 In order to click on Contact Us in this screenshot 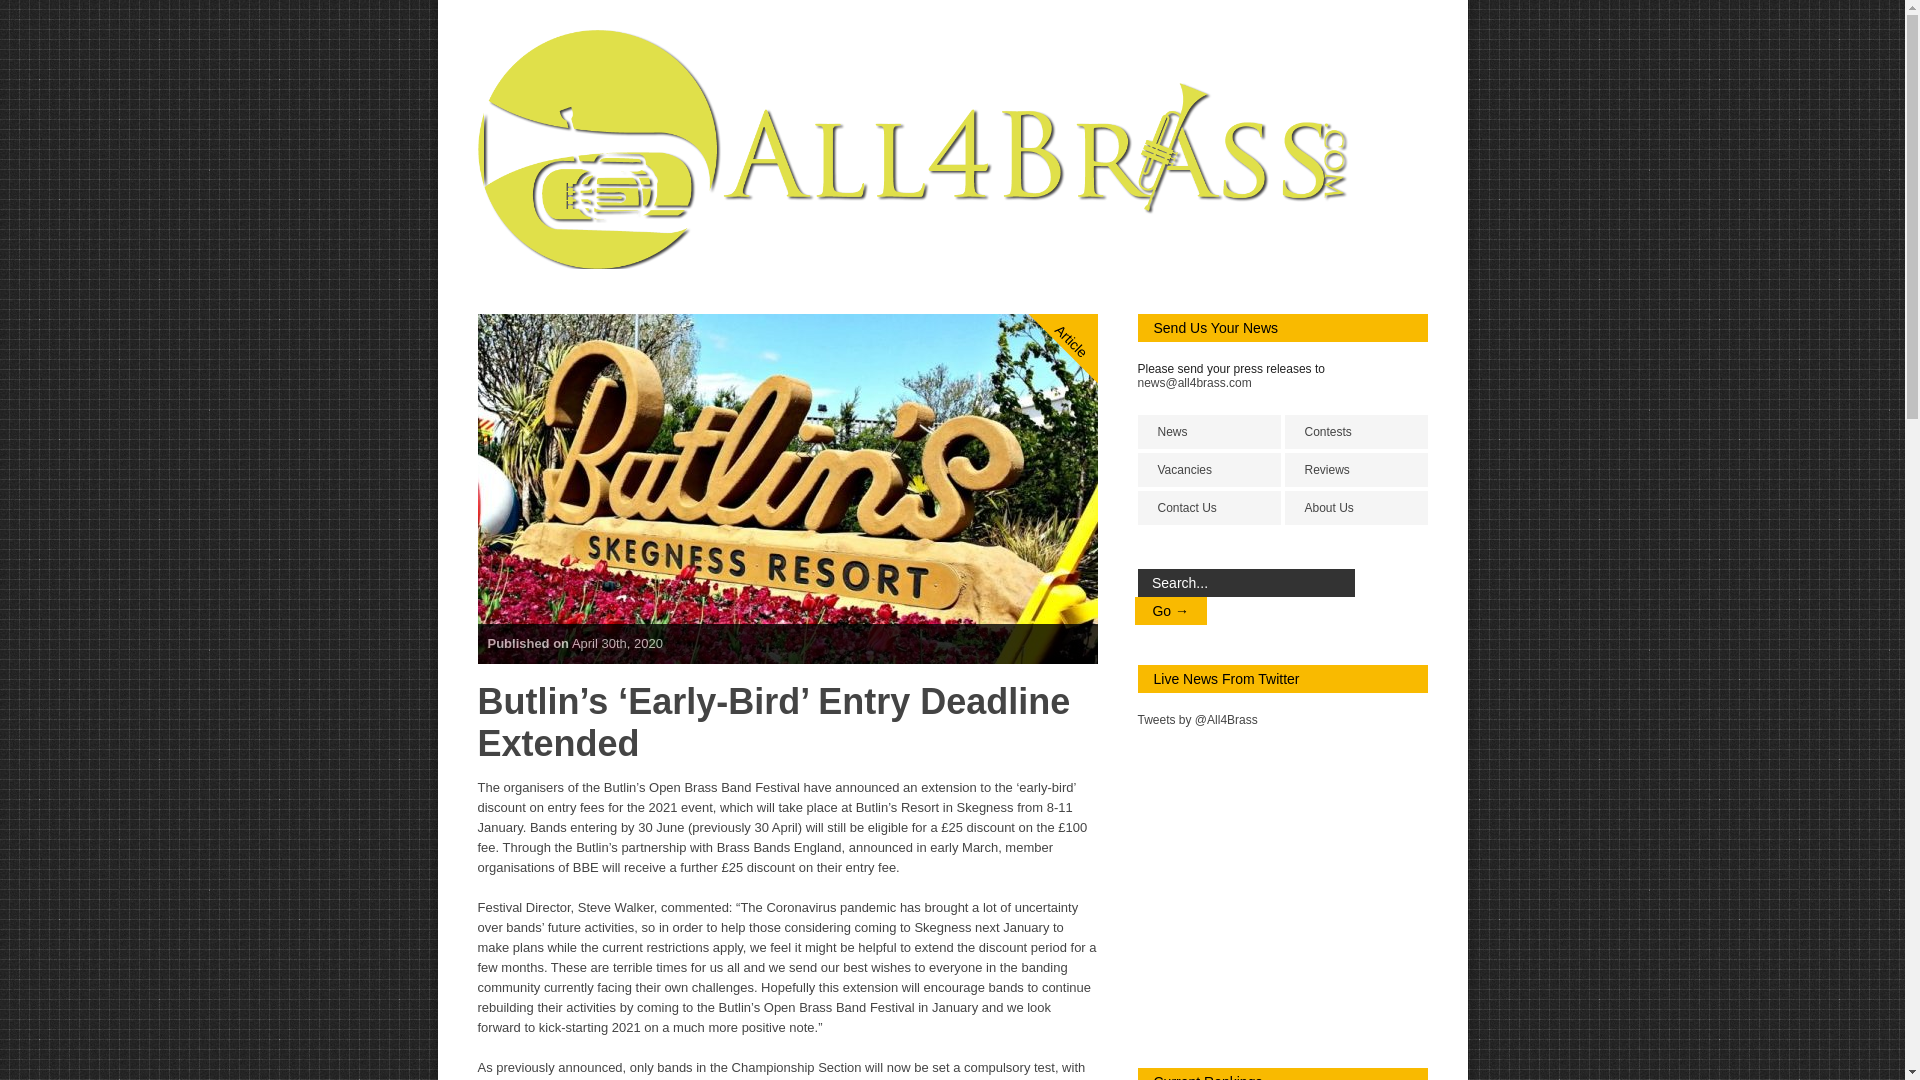, I will do `click(1209, 508)`.